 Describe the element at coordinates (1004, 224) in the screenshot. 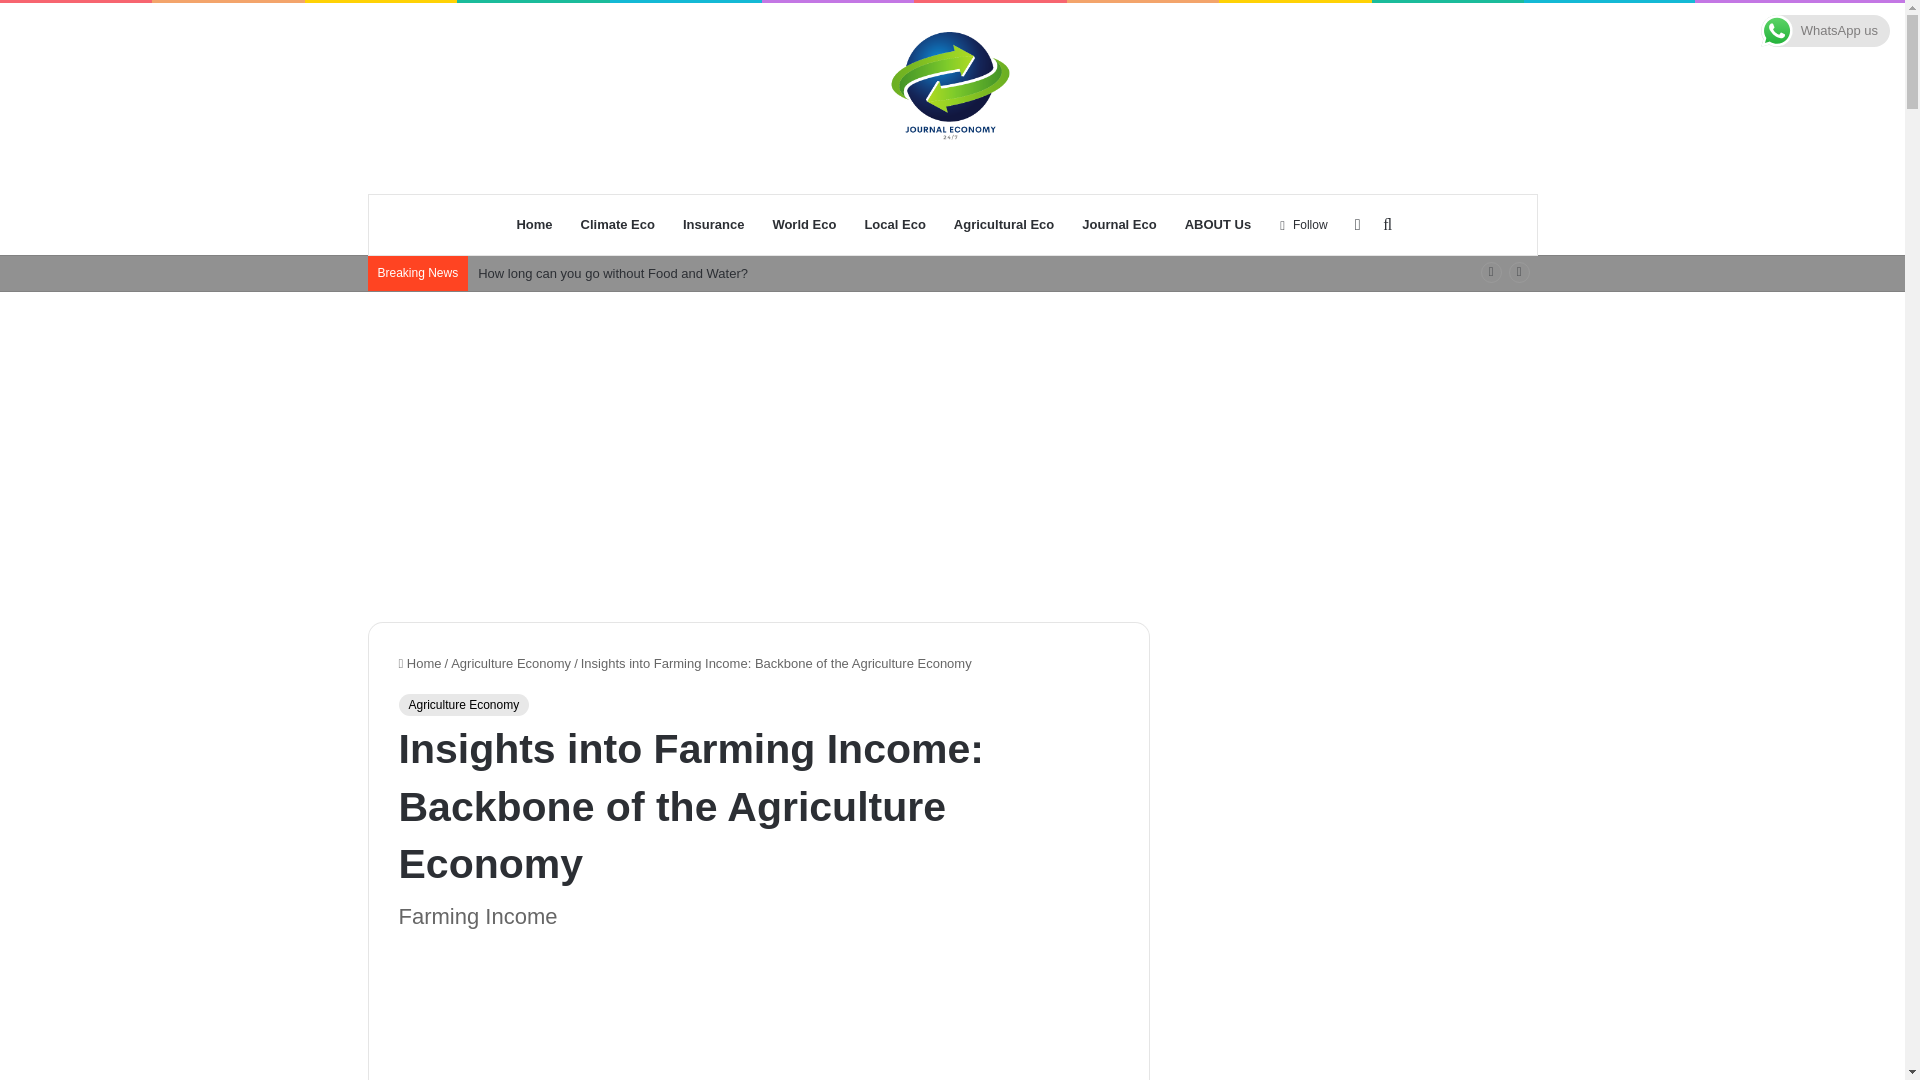

I see `Agricultural Eco` at that location.